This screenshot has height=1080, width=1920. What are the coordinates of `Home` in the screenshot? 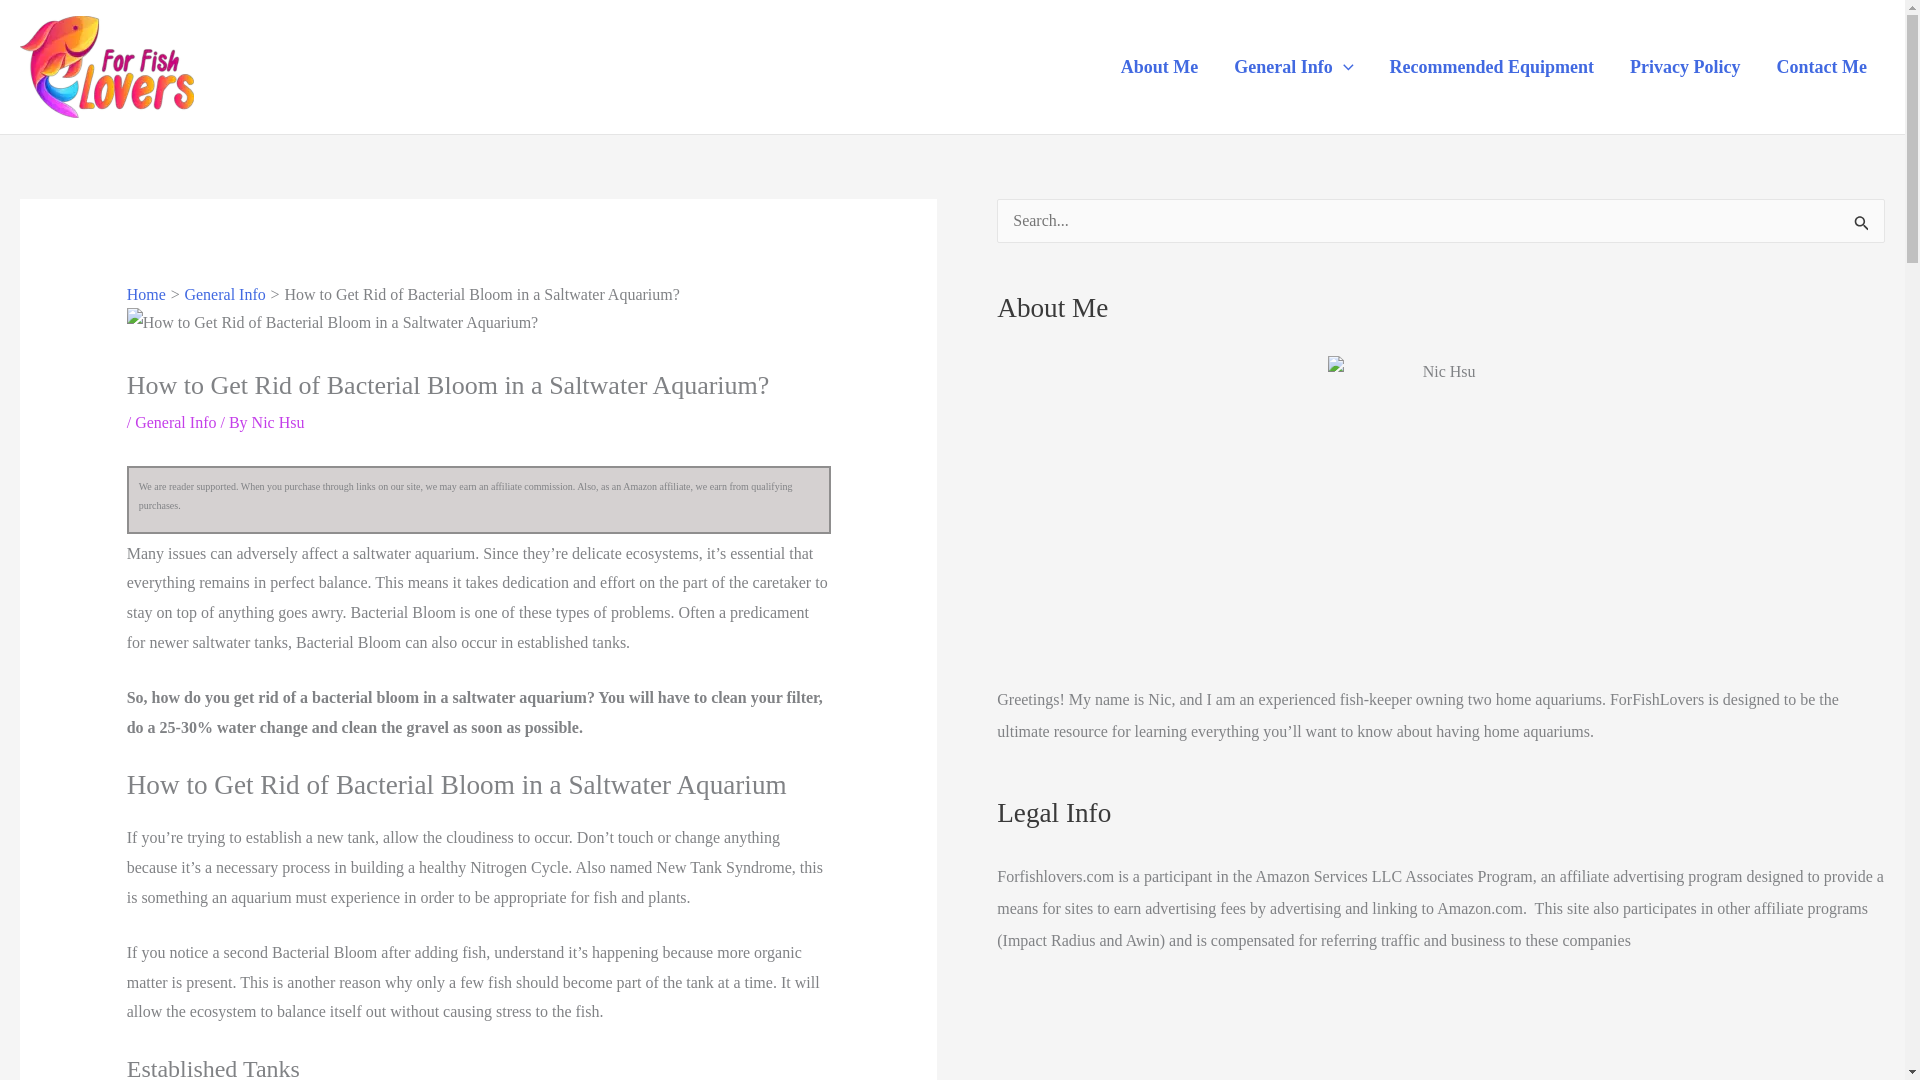 It's located at (146, 294).